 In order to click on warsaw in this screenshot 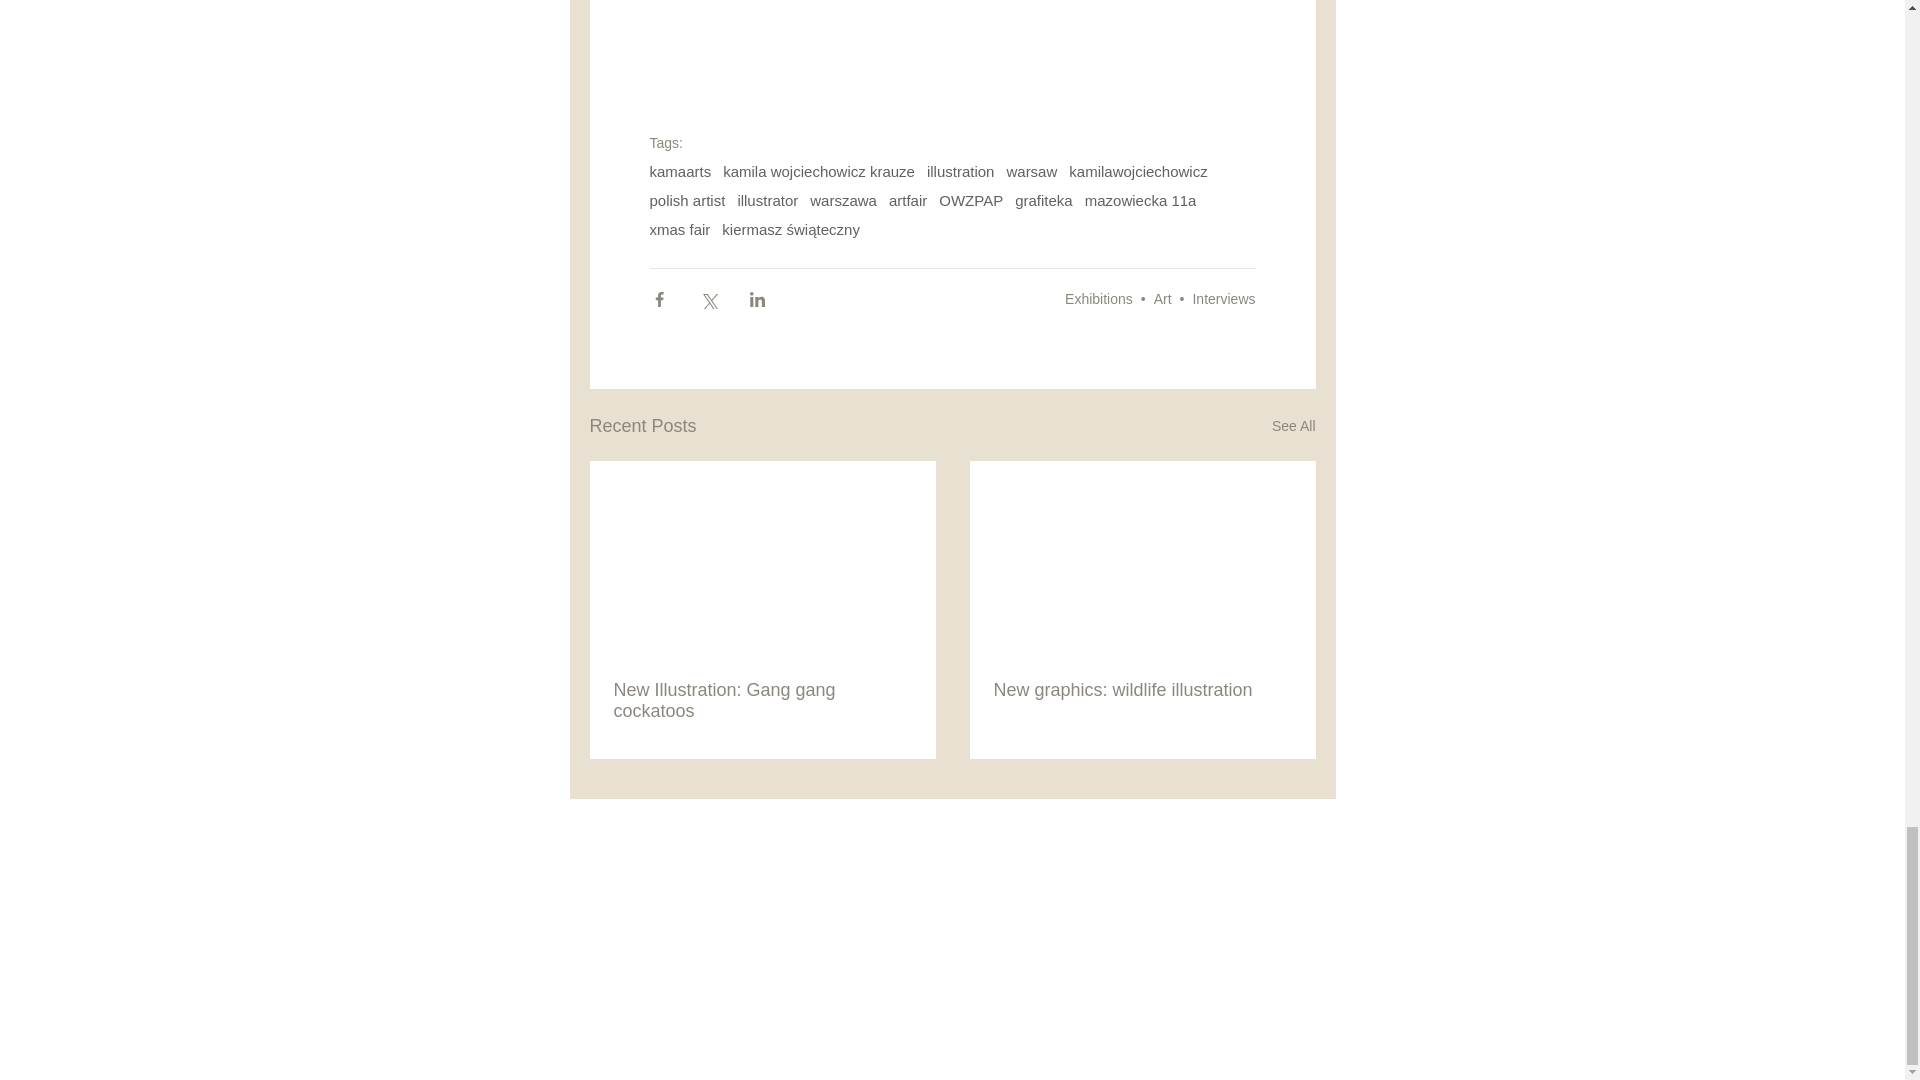, I will do `click(1032, 172)`.